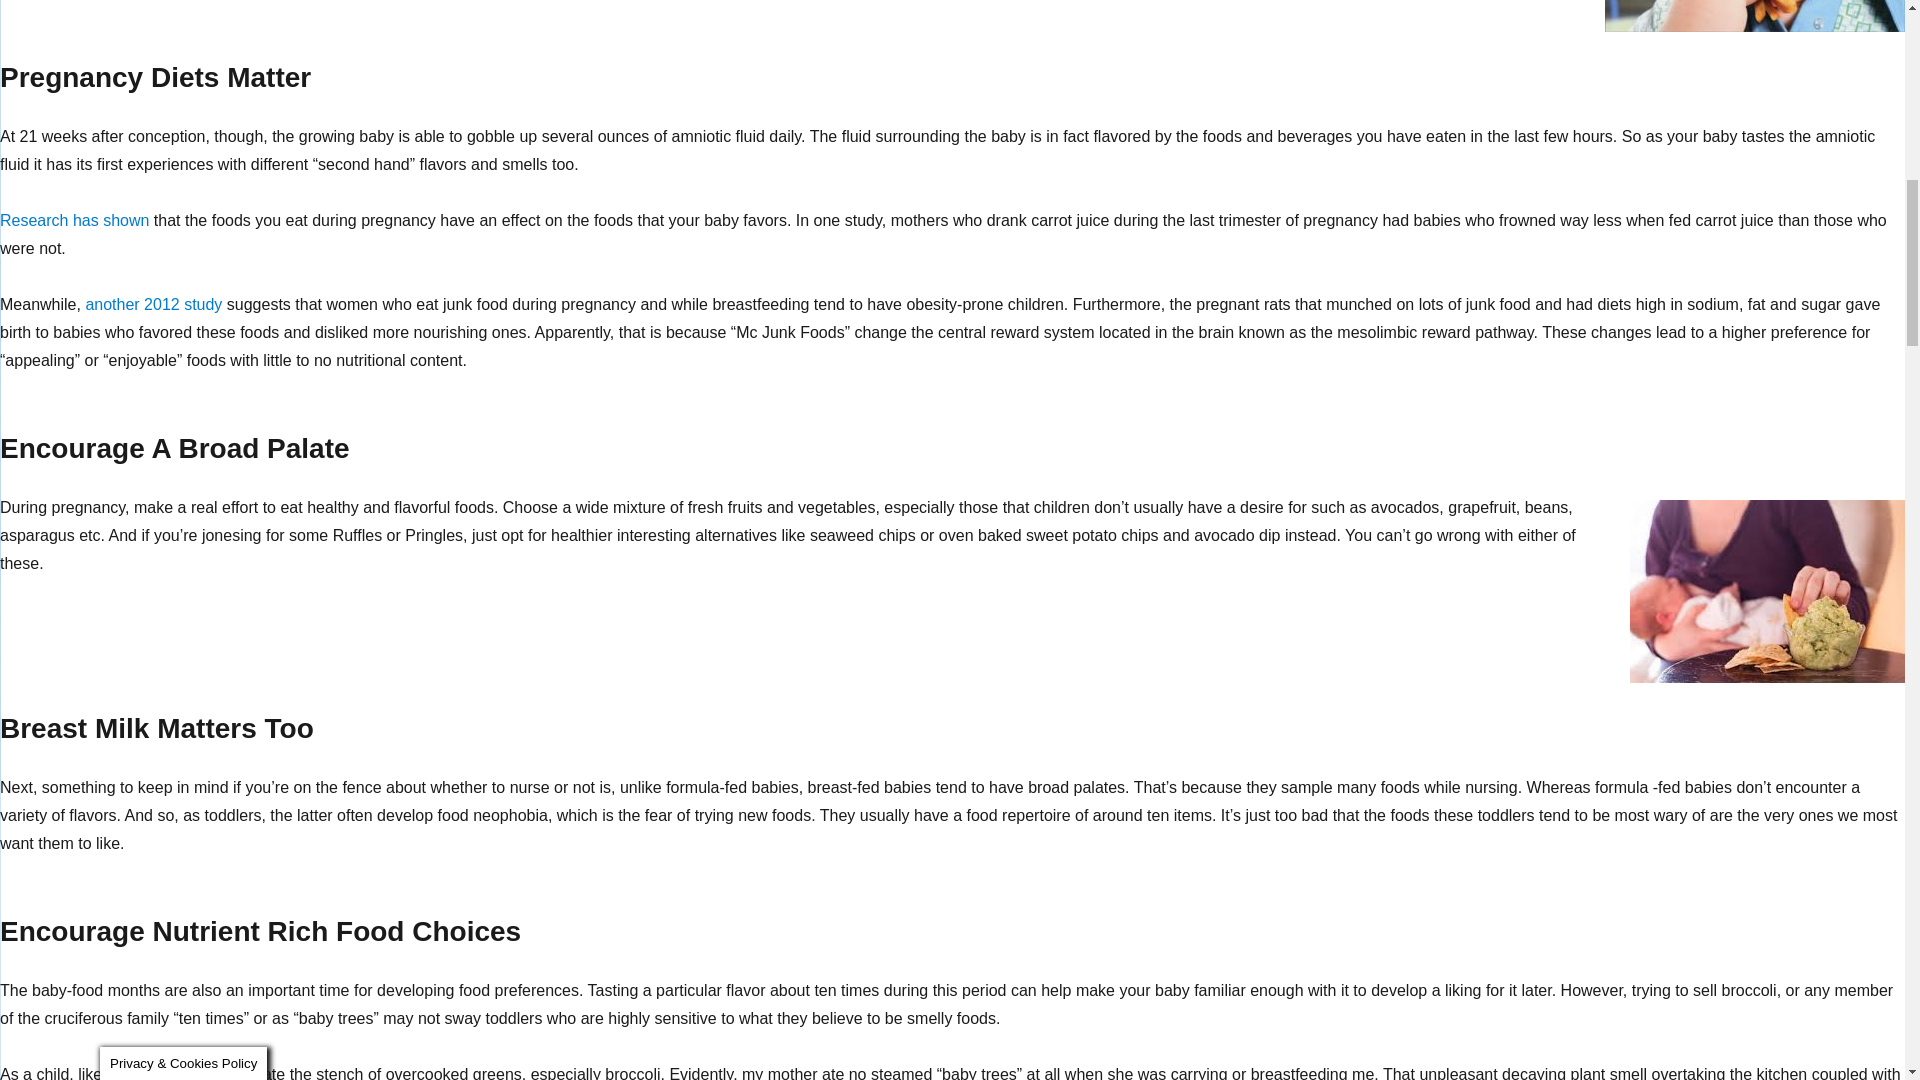 The height and width of the screenshot is (1080, 1920). I want to click on another 2012 study, so click(153, 304).